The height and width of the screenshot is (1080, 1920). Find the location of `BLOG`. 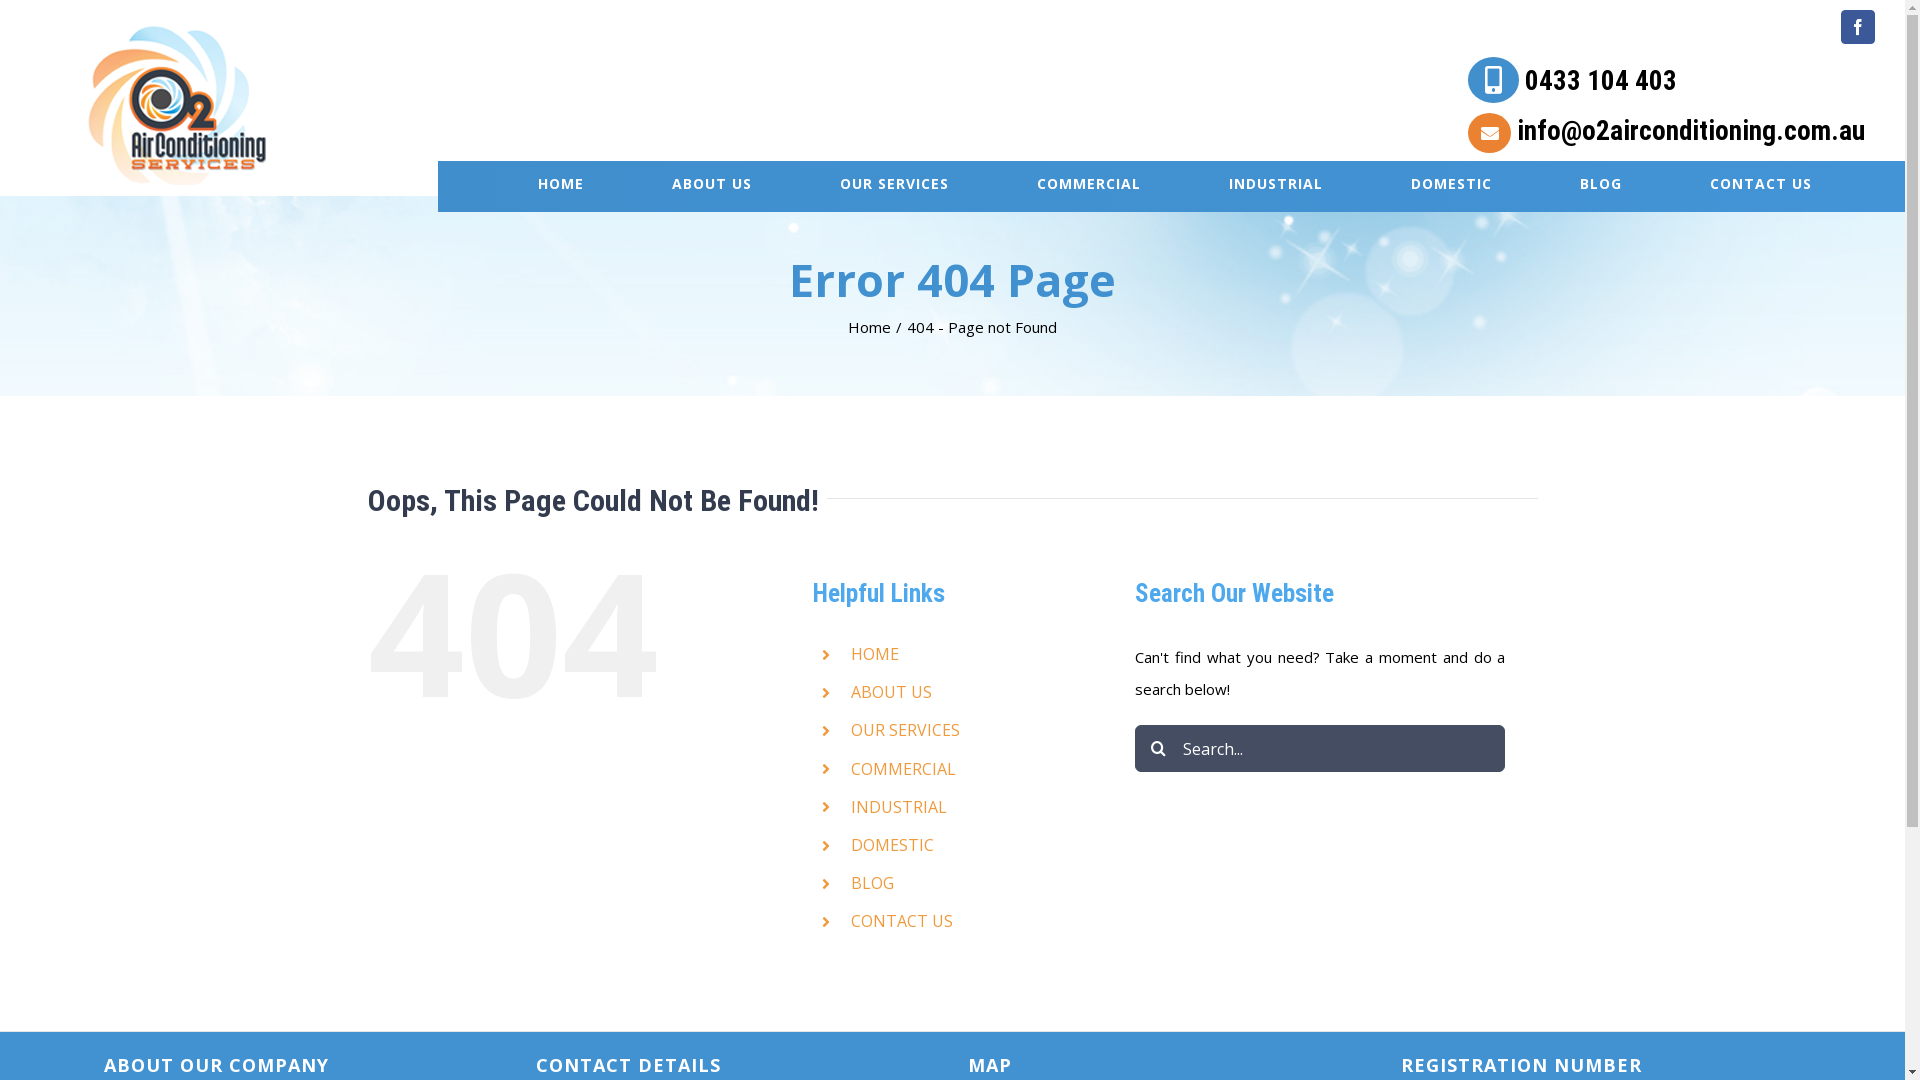

BLOG is located at coordinates (1601, 186).